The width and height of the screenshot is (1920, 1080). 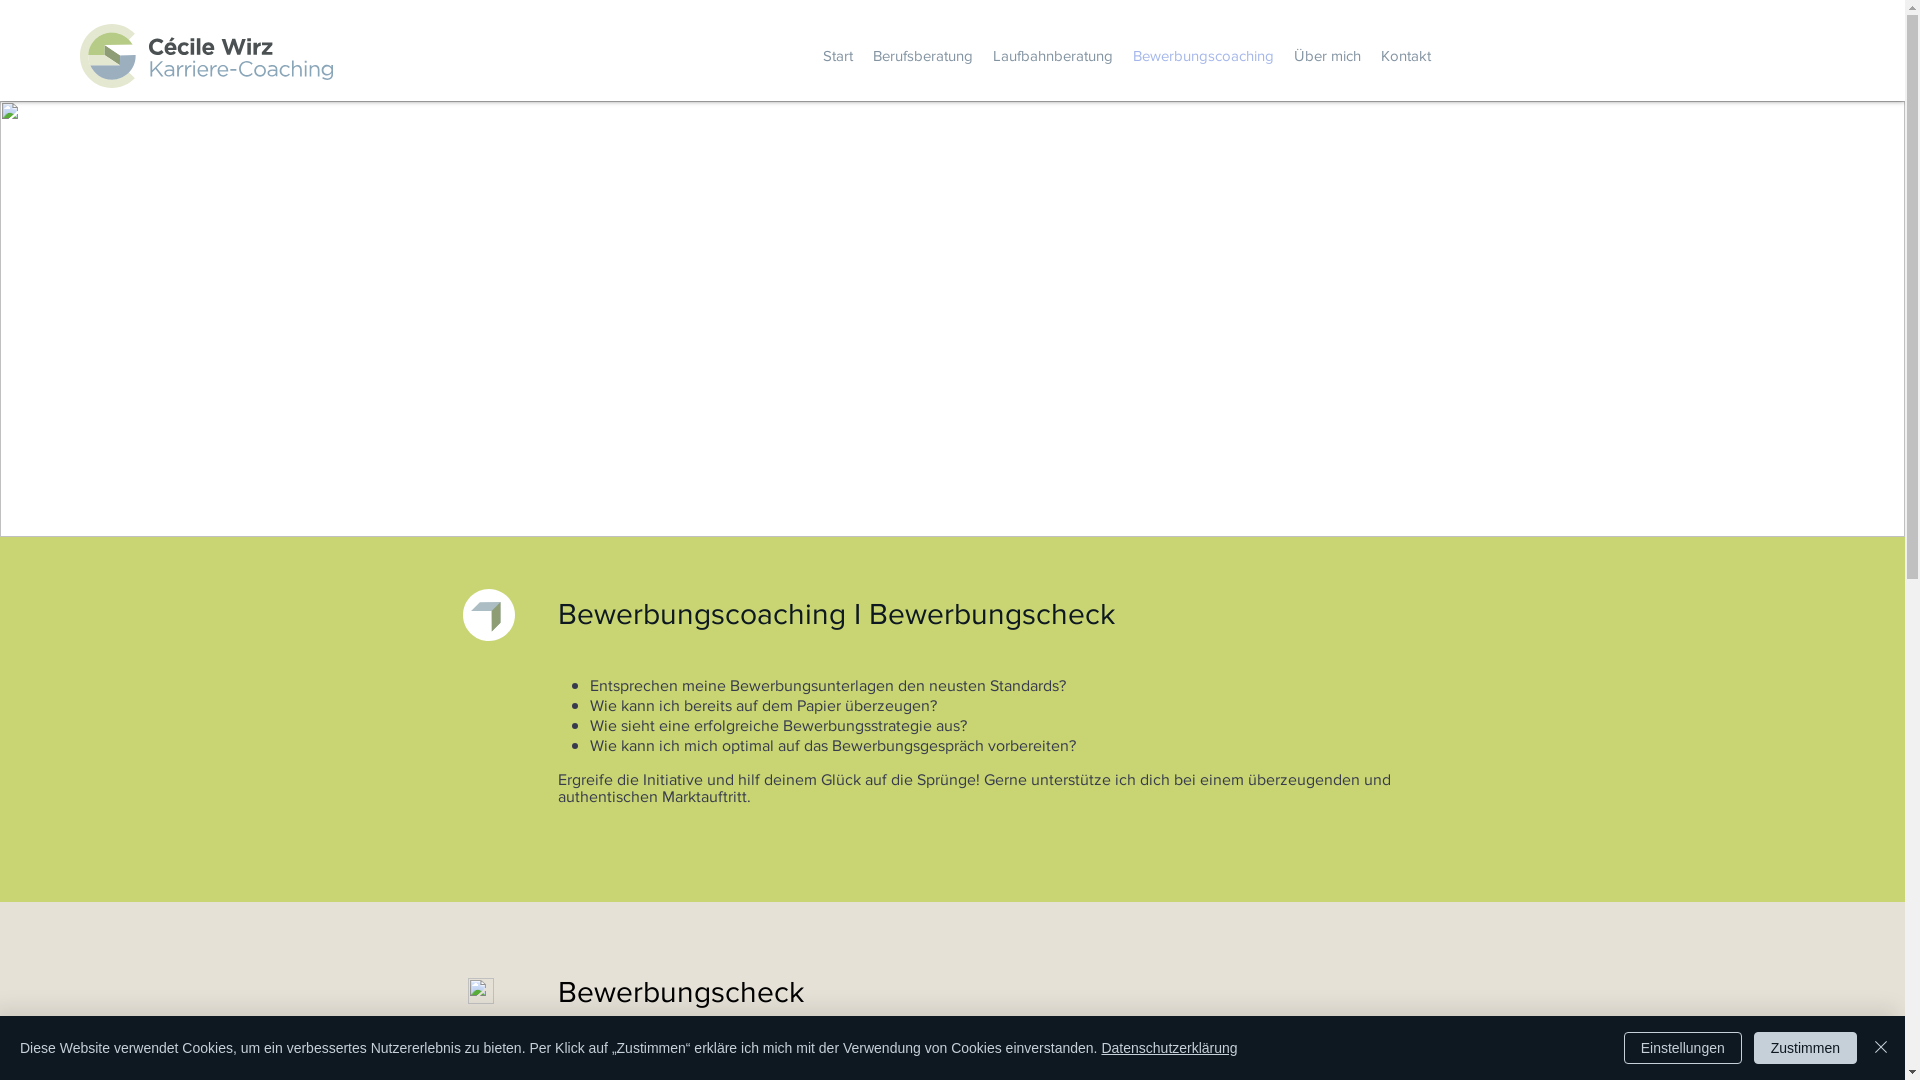 I want to click on Start, so click(x=837, y=56).